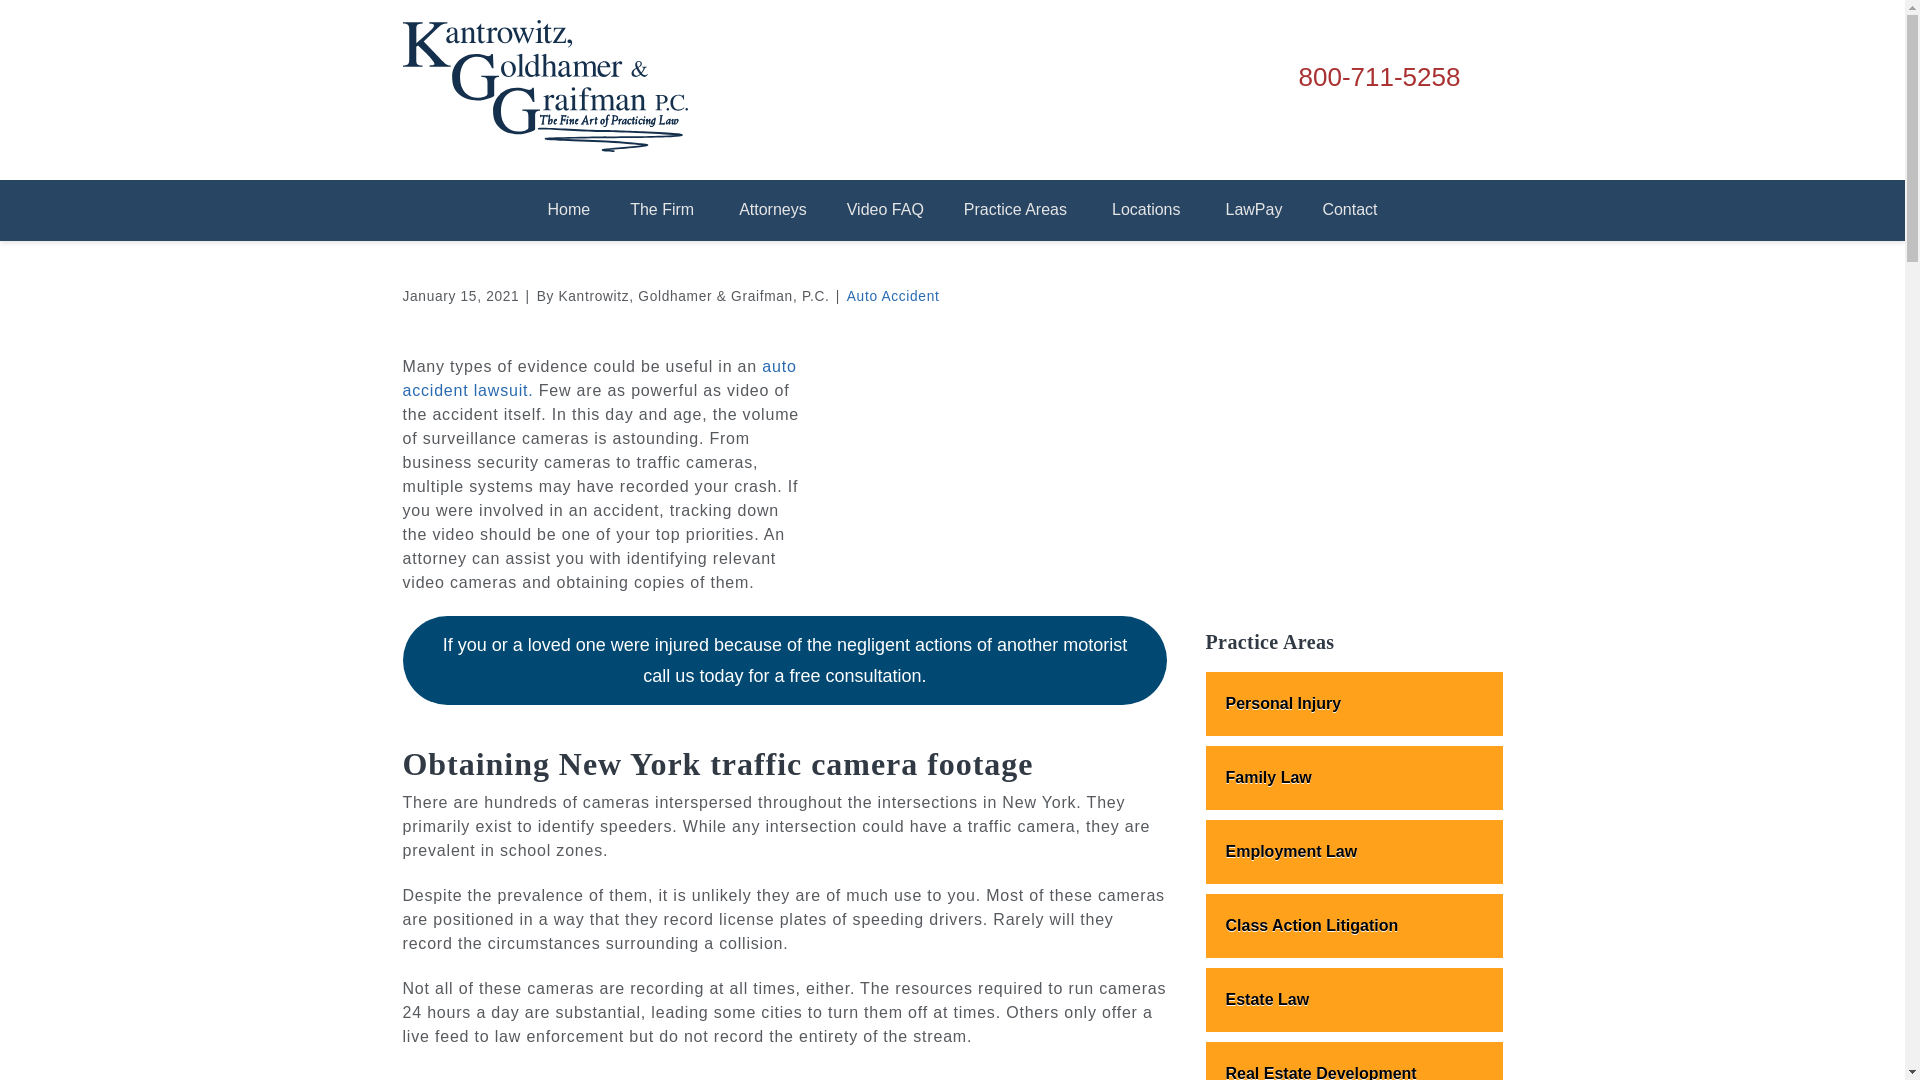 This screenshot has height=1080, width=1920. What do you see at coordinates (772, 210) in the screenshot?
I see `Attorneys` at bounding box center [772, 210].